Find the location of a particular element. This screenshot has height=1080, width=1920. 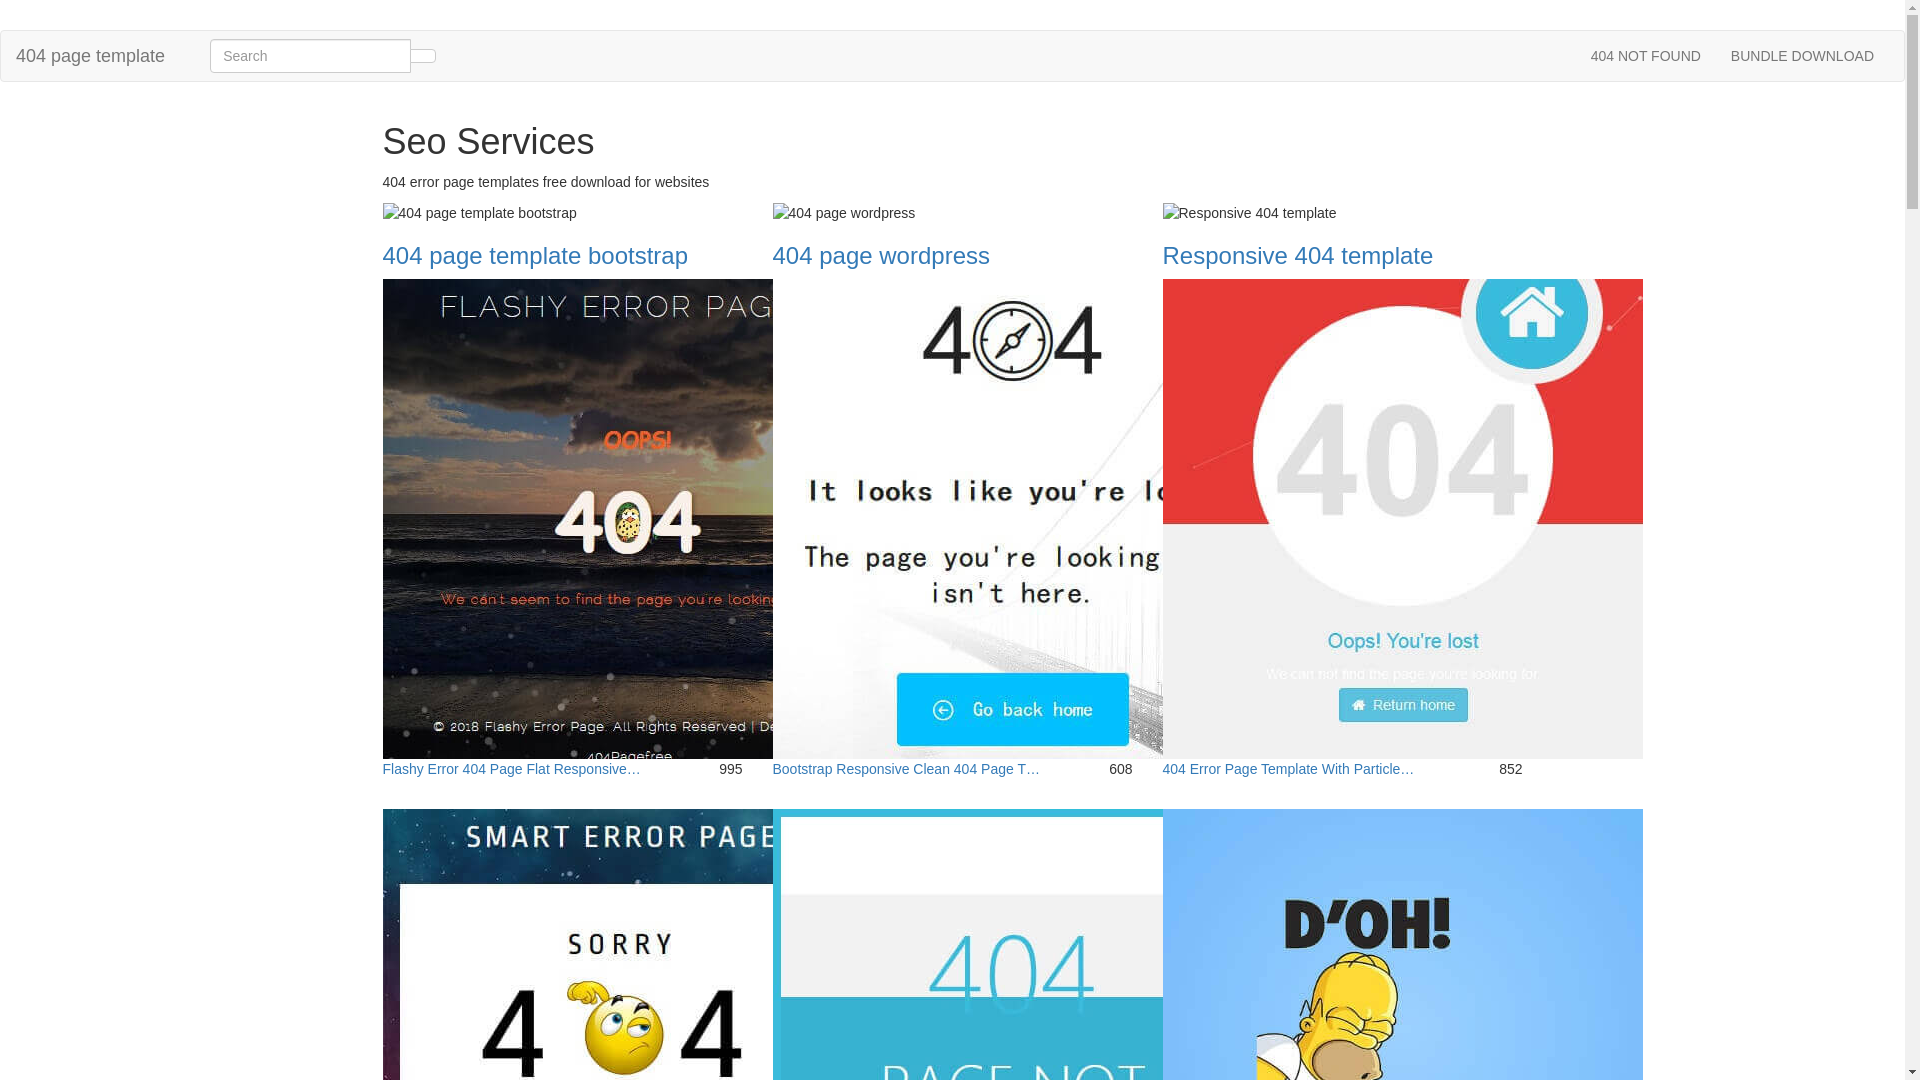

BUNDLE DOWNLOAD is located at coordinates (1802, 56).